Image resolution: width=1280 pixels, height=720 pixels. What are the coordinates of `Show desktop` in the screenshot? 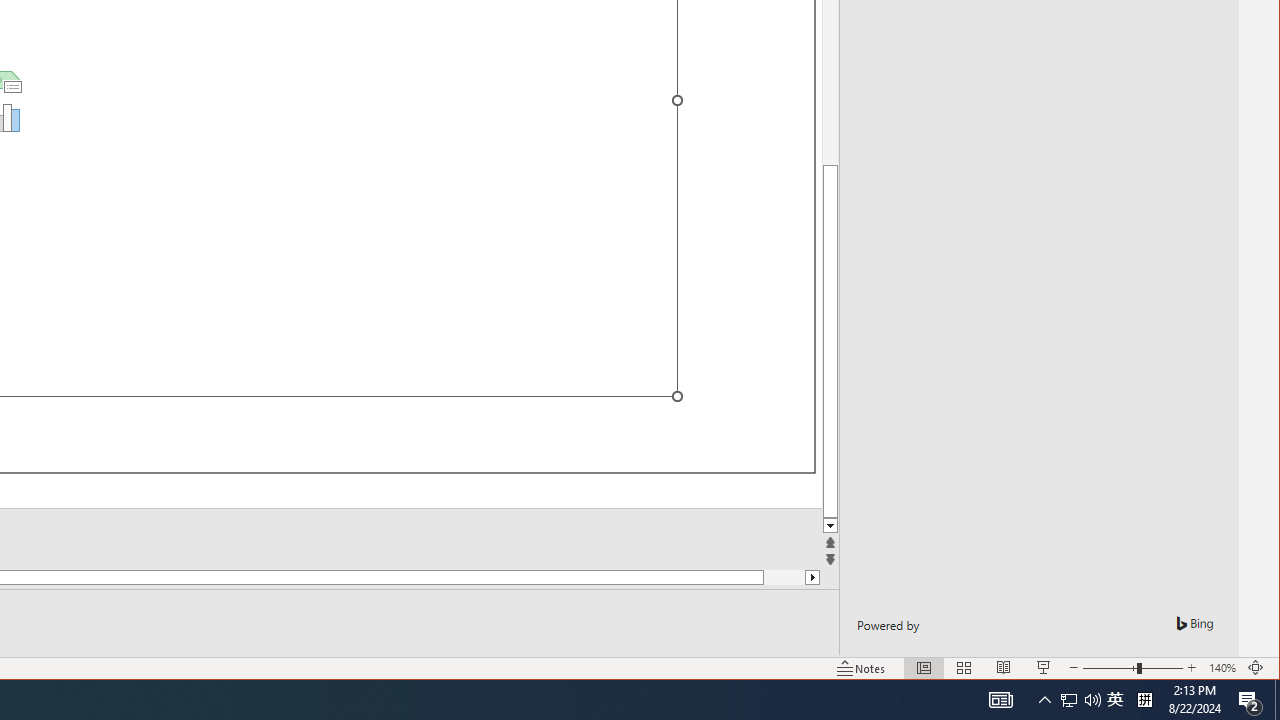 It's located at (1080, 700).